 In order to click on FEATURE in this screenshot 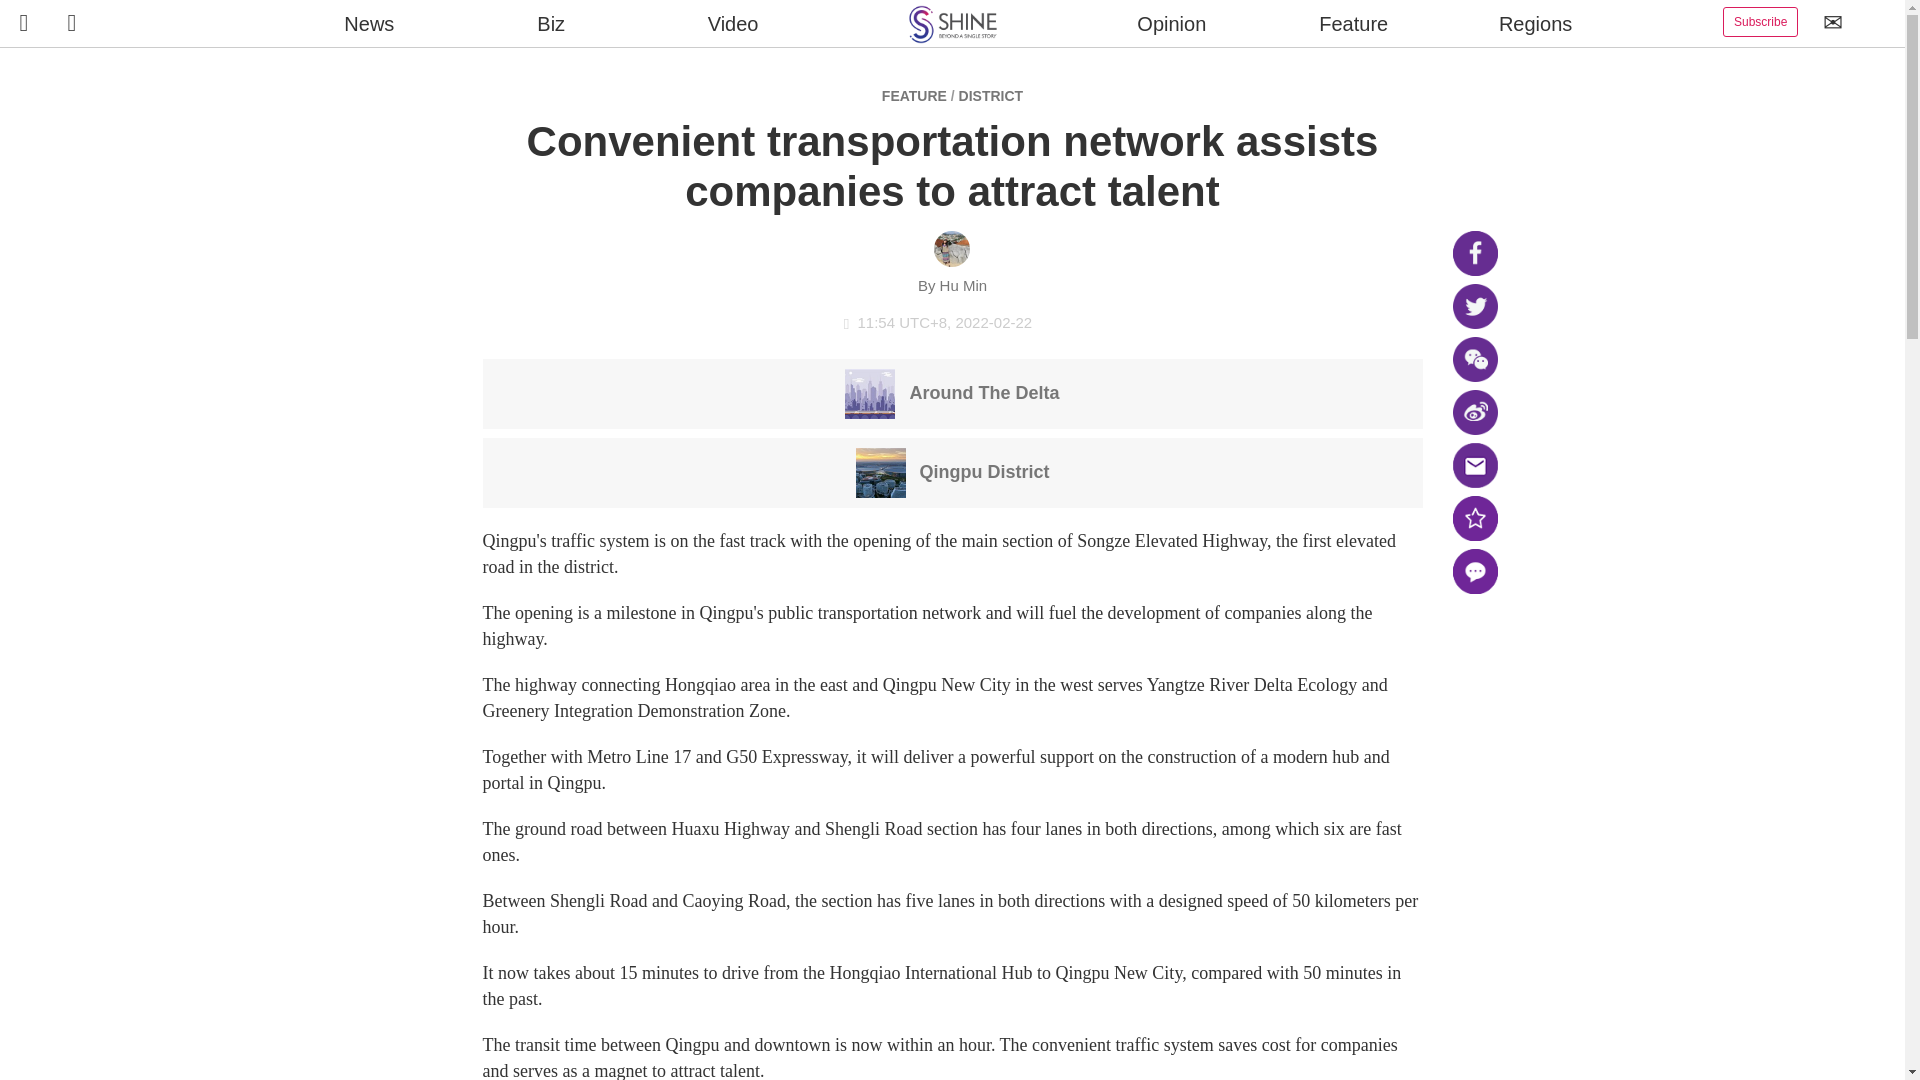, I will do `click(914, 95)`.